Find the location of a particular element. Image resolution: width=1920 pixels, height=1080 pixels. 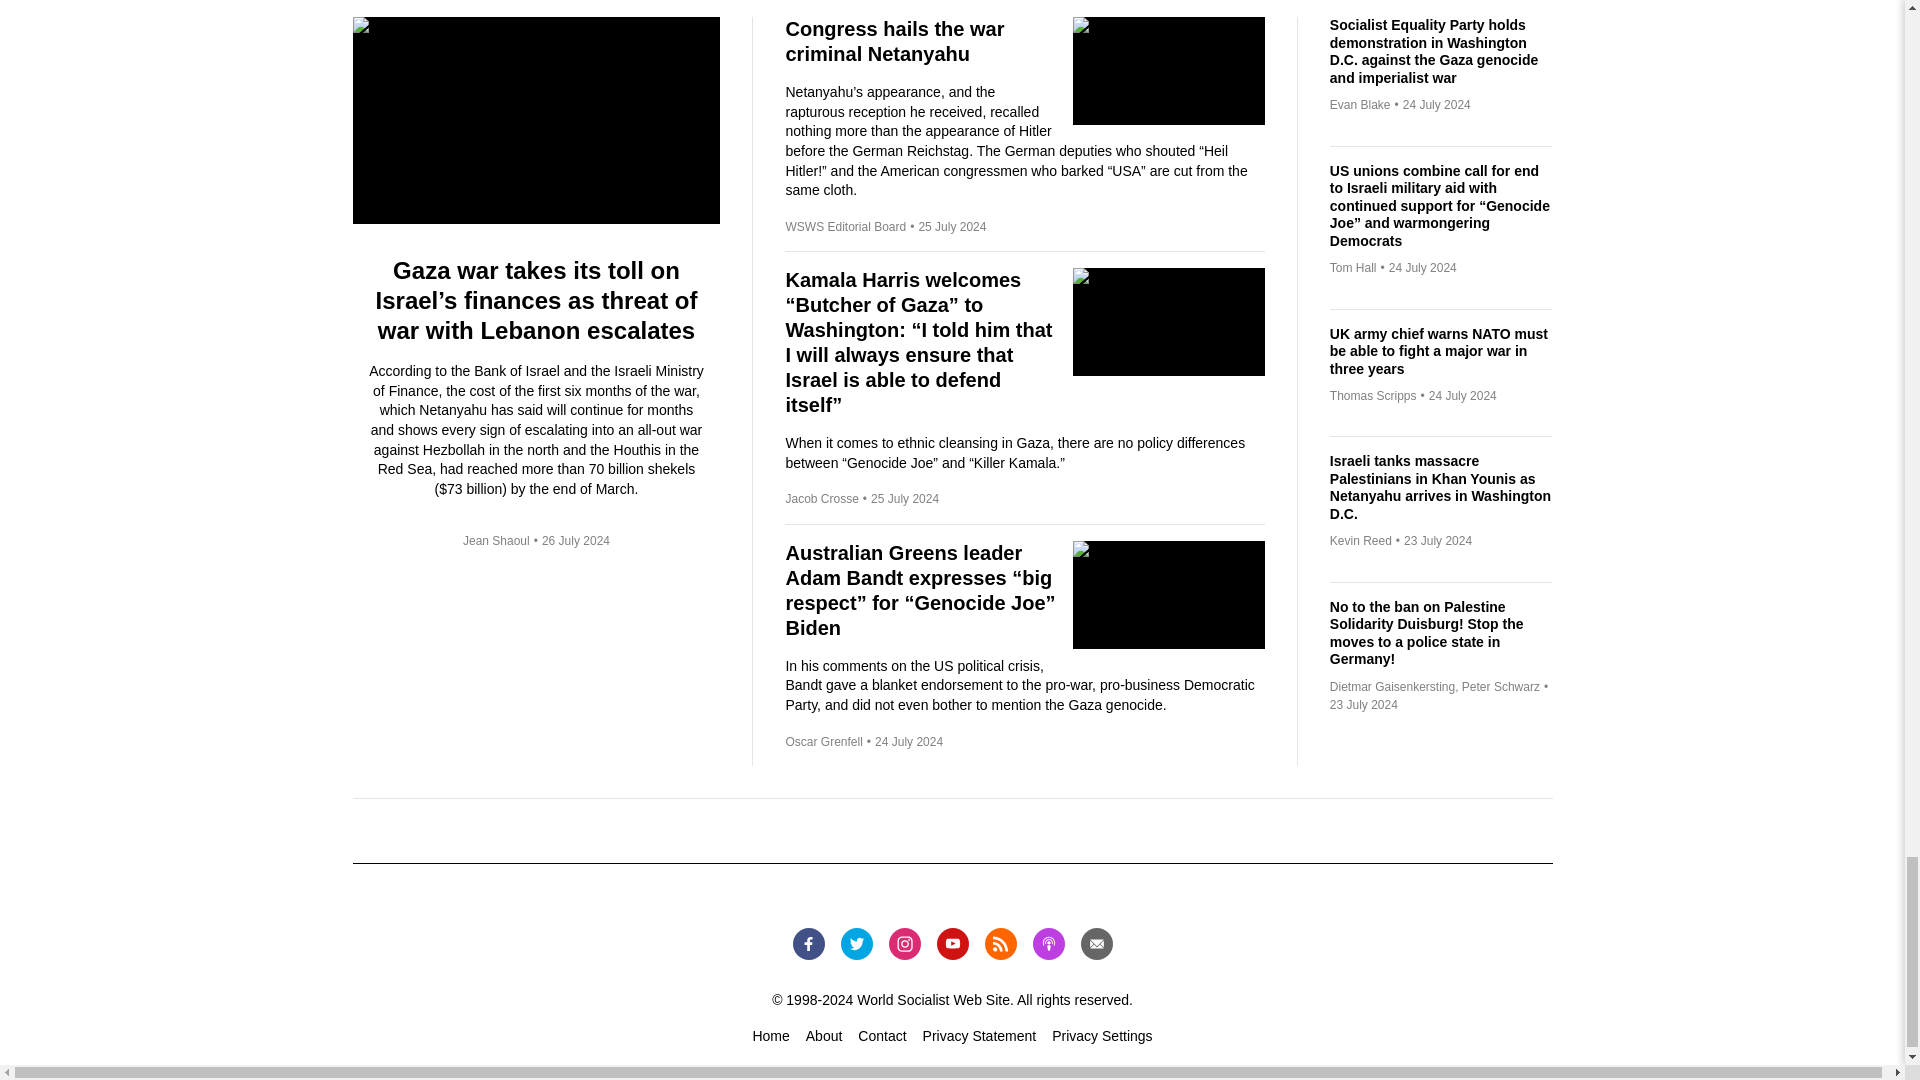

About is located at coordinates (824, 1036).